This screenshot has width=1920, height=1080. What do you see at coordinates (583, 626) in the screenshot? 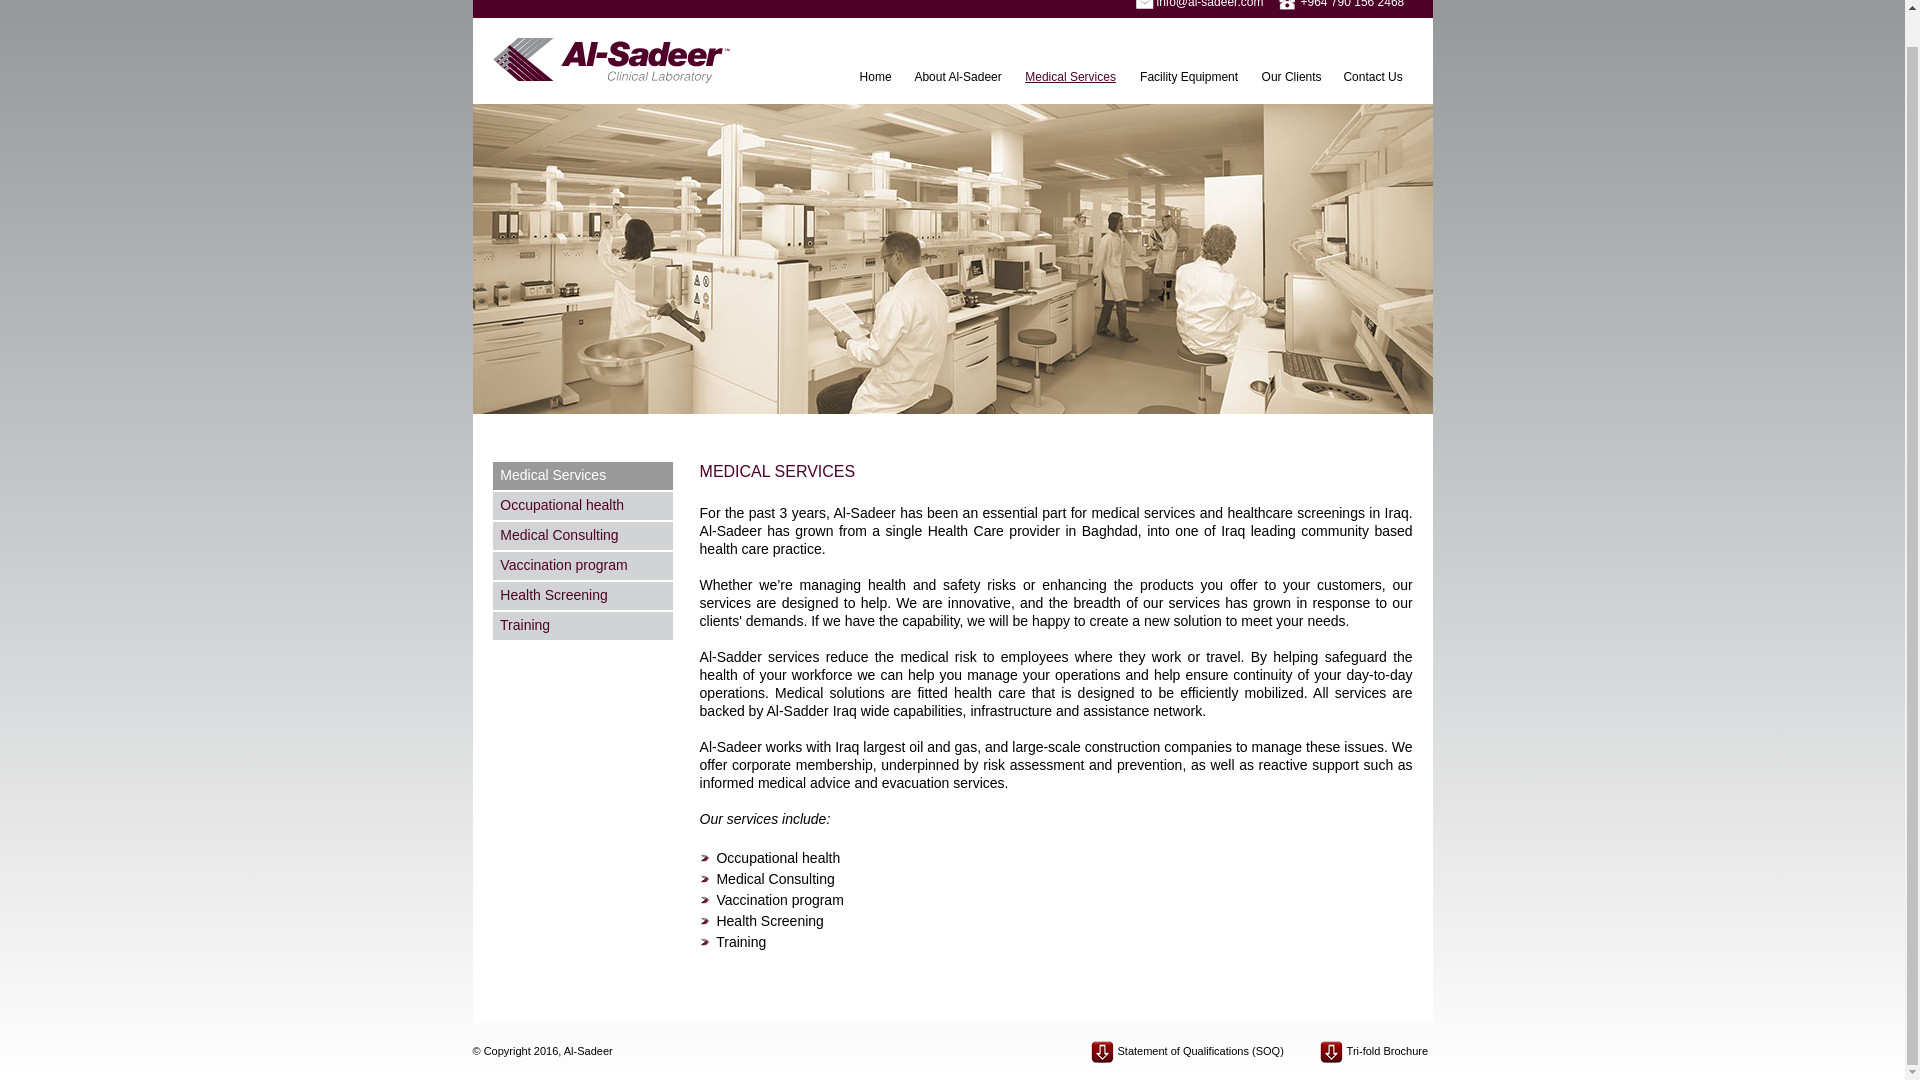
I see `  Training` at bounding box center [583, 626].